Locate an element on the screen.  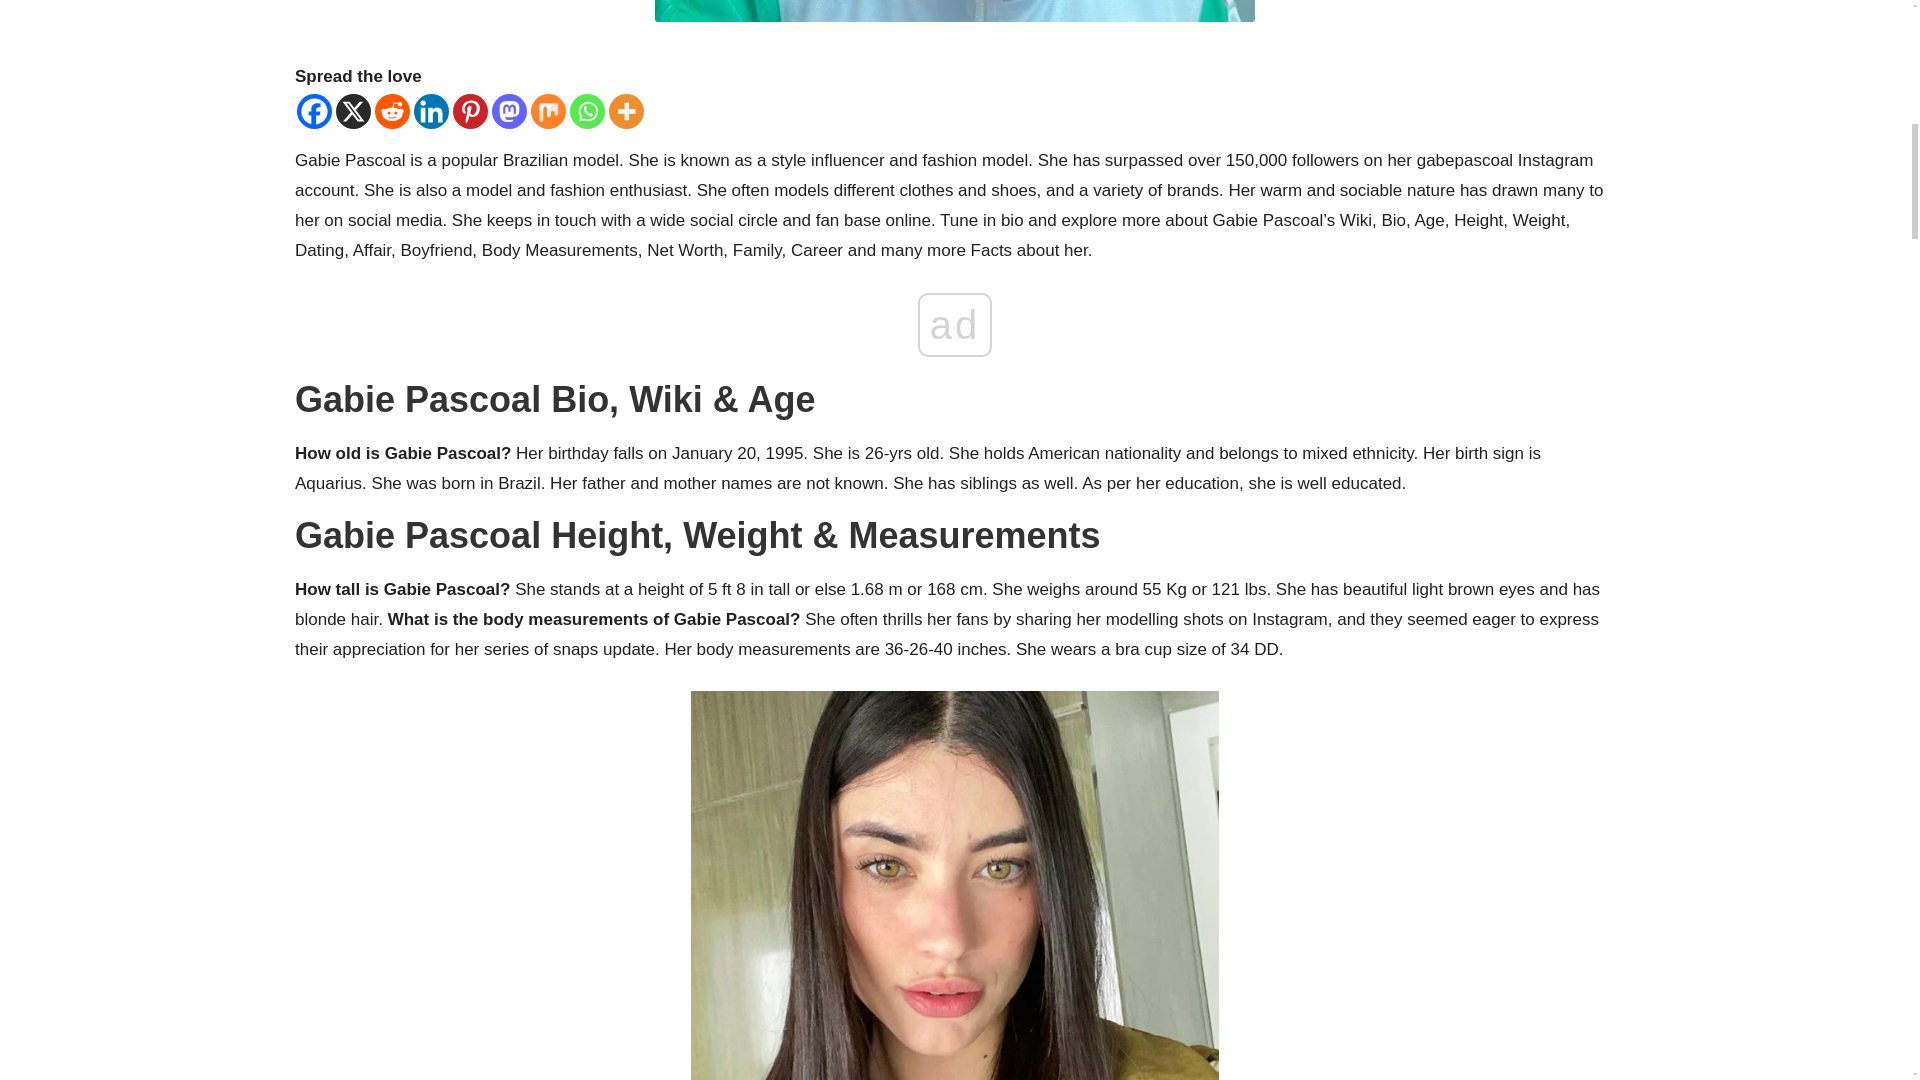
Linkedin is located at coordinates (432, 110).